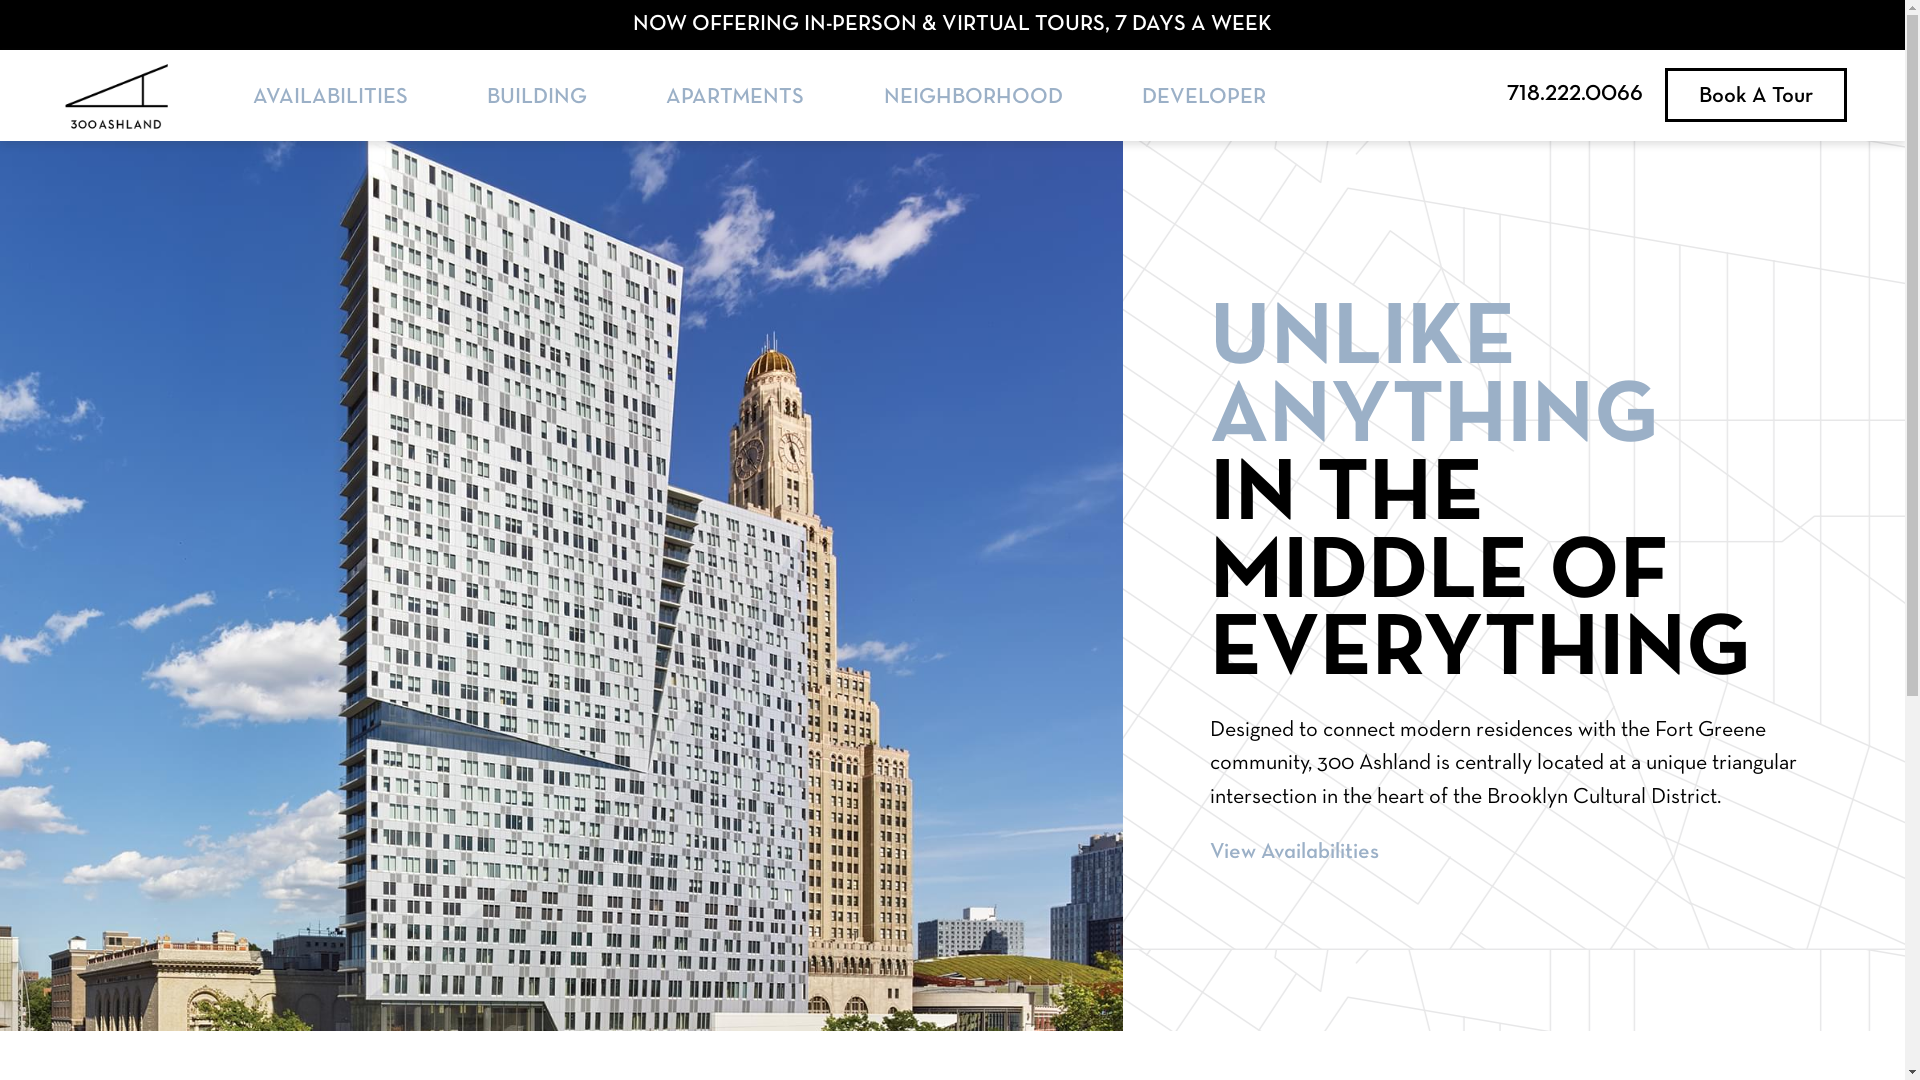  Describe the element at coordinates (1575, 94) in the screenshot. I see `718.222.0066` at that location.